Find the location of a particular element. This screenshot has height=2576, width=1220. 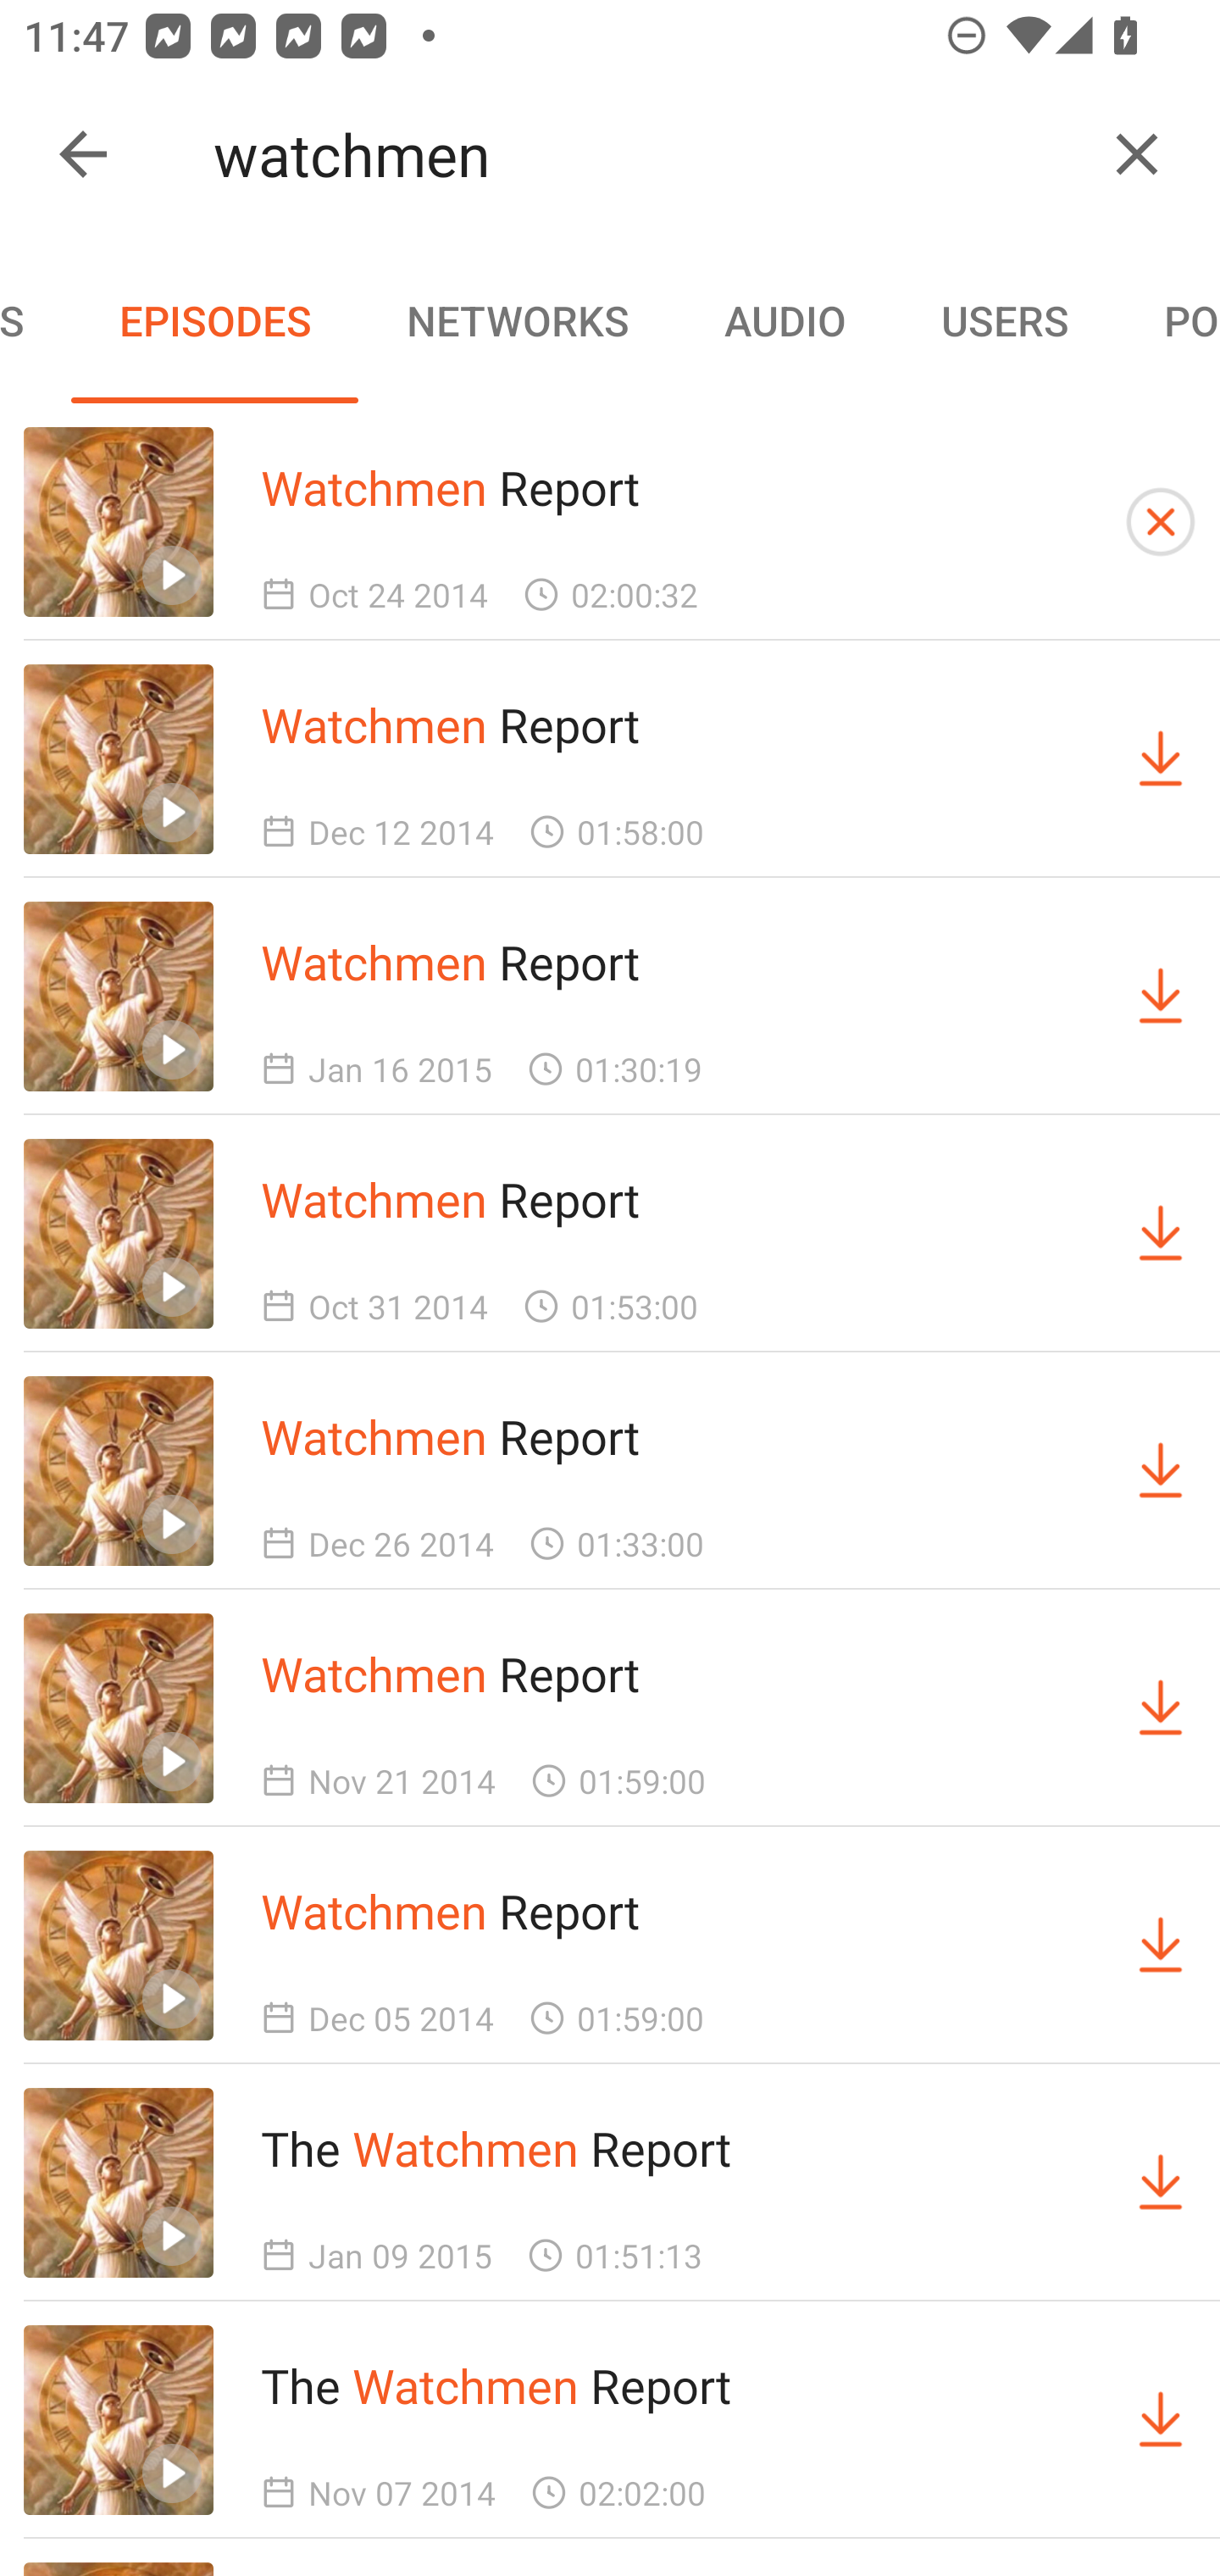

Cancel Downloading is located at coordinates (1161, 521).